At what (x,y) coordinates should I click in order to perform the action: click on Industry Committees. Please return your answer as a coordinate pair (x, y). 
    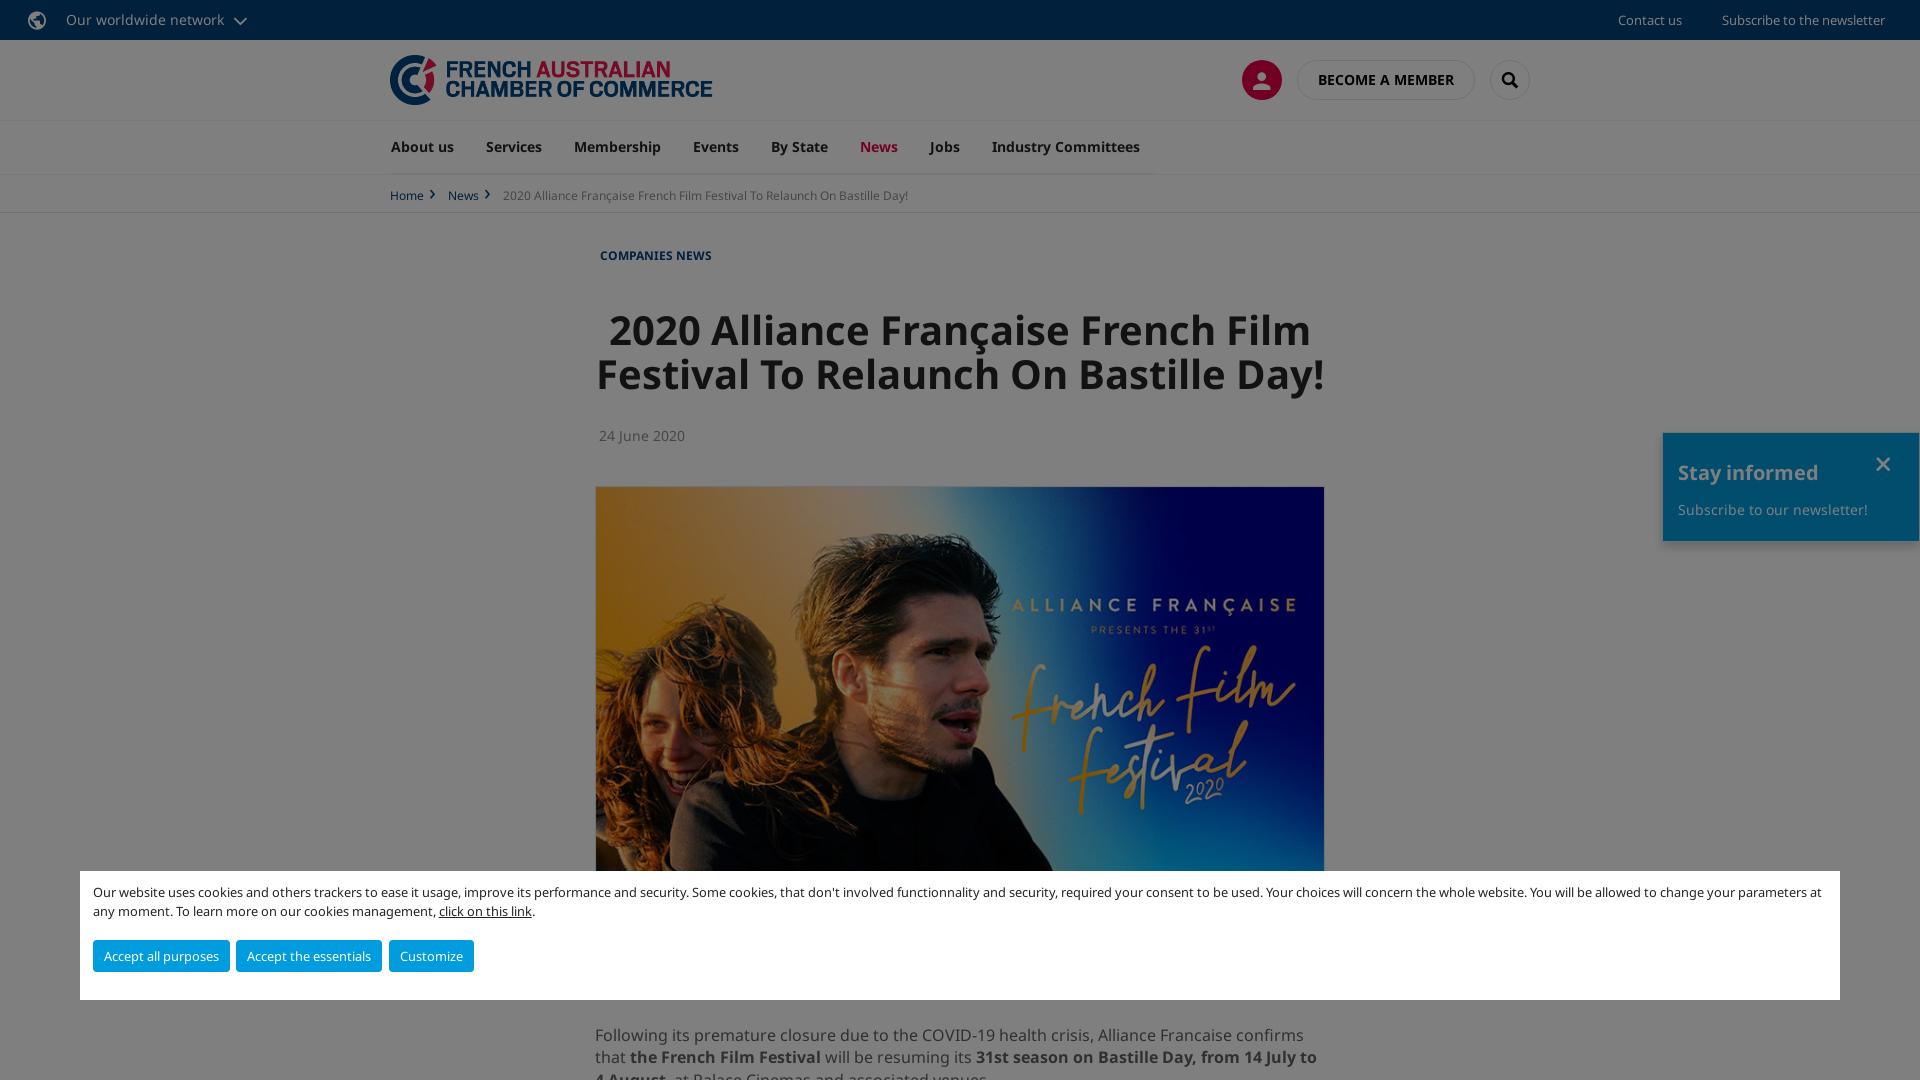
    Looking at the image, I should click on (1066, 147).